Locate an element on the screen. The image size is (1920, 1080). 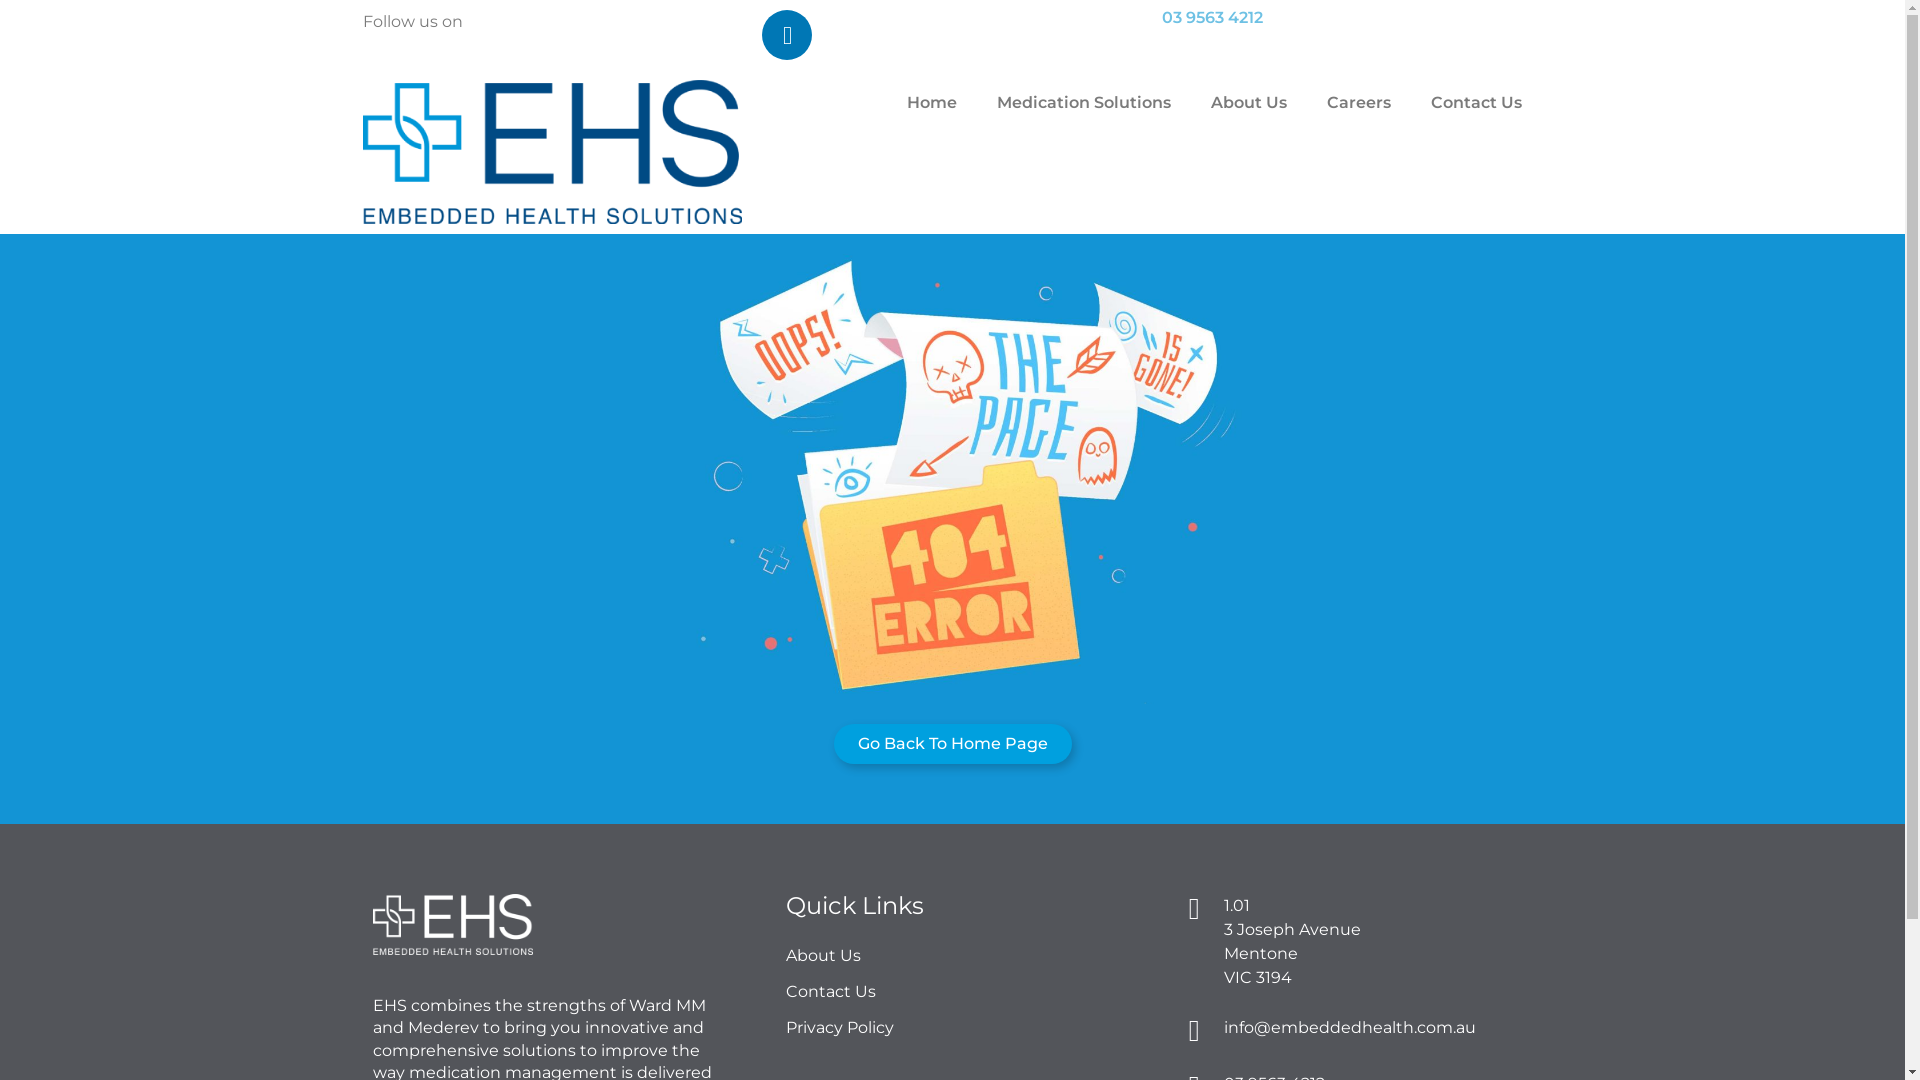
Medication Solutions is located at coordinates (1084, 103).